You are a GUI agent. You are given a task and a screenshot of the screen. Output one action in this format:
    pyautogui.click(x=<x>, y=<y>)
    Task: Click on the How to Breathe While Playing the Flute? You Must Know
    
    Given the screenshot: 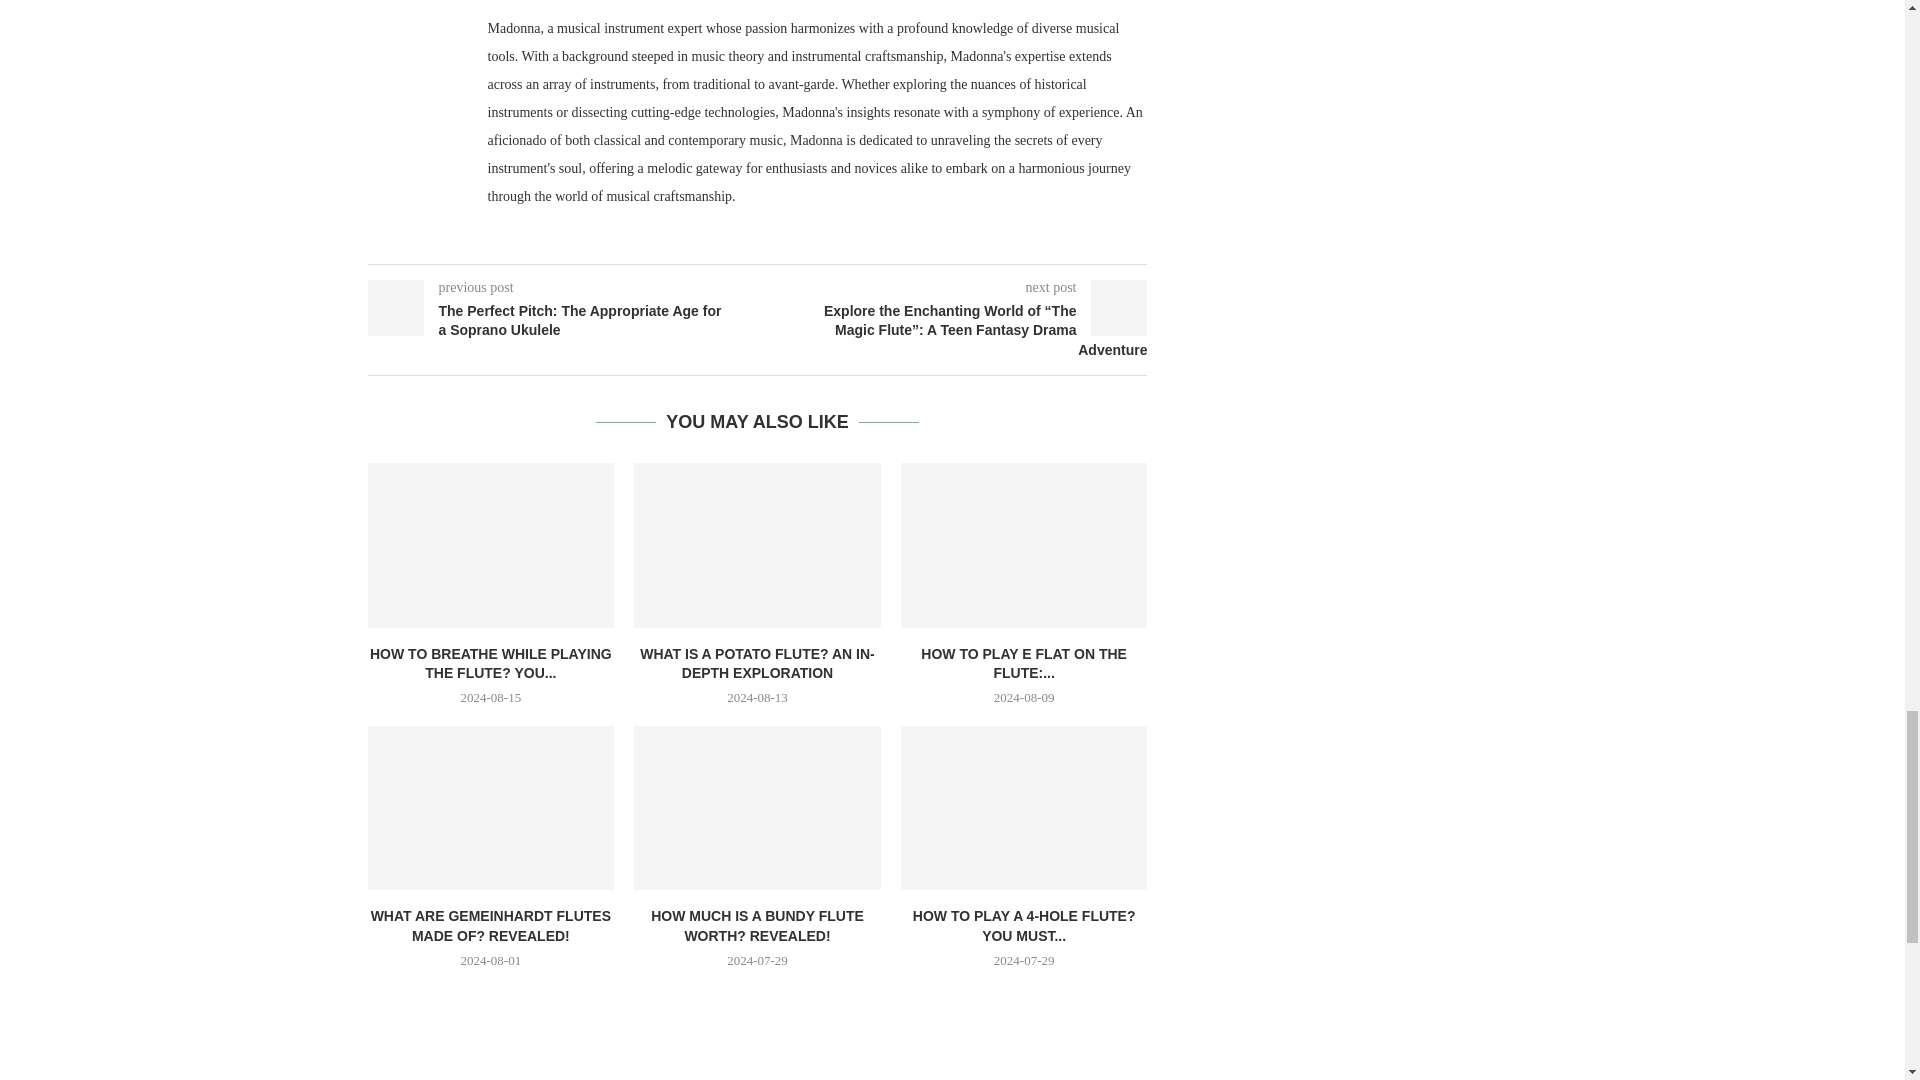 What is the action you would take?
    pyautogui.click(x=491, y=545)
    